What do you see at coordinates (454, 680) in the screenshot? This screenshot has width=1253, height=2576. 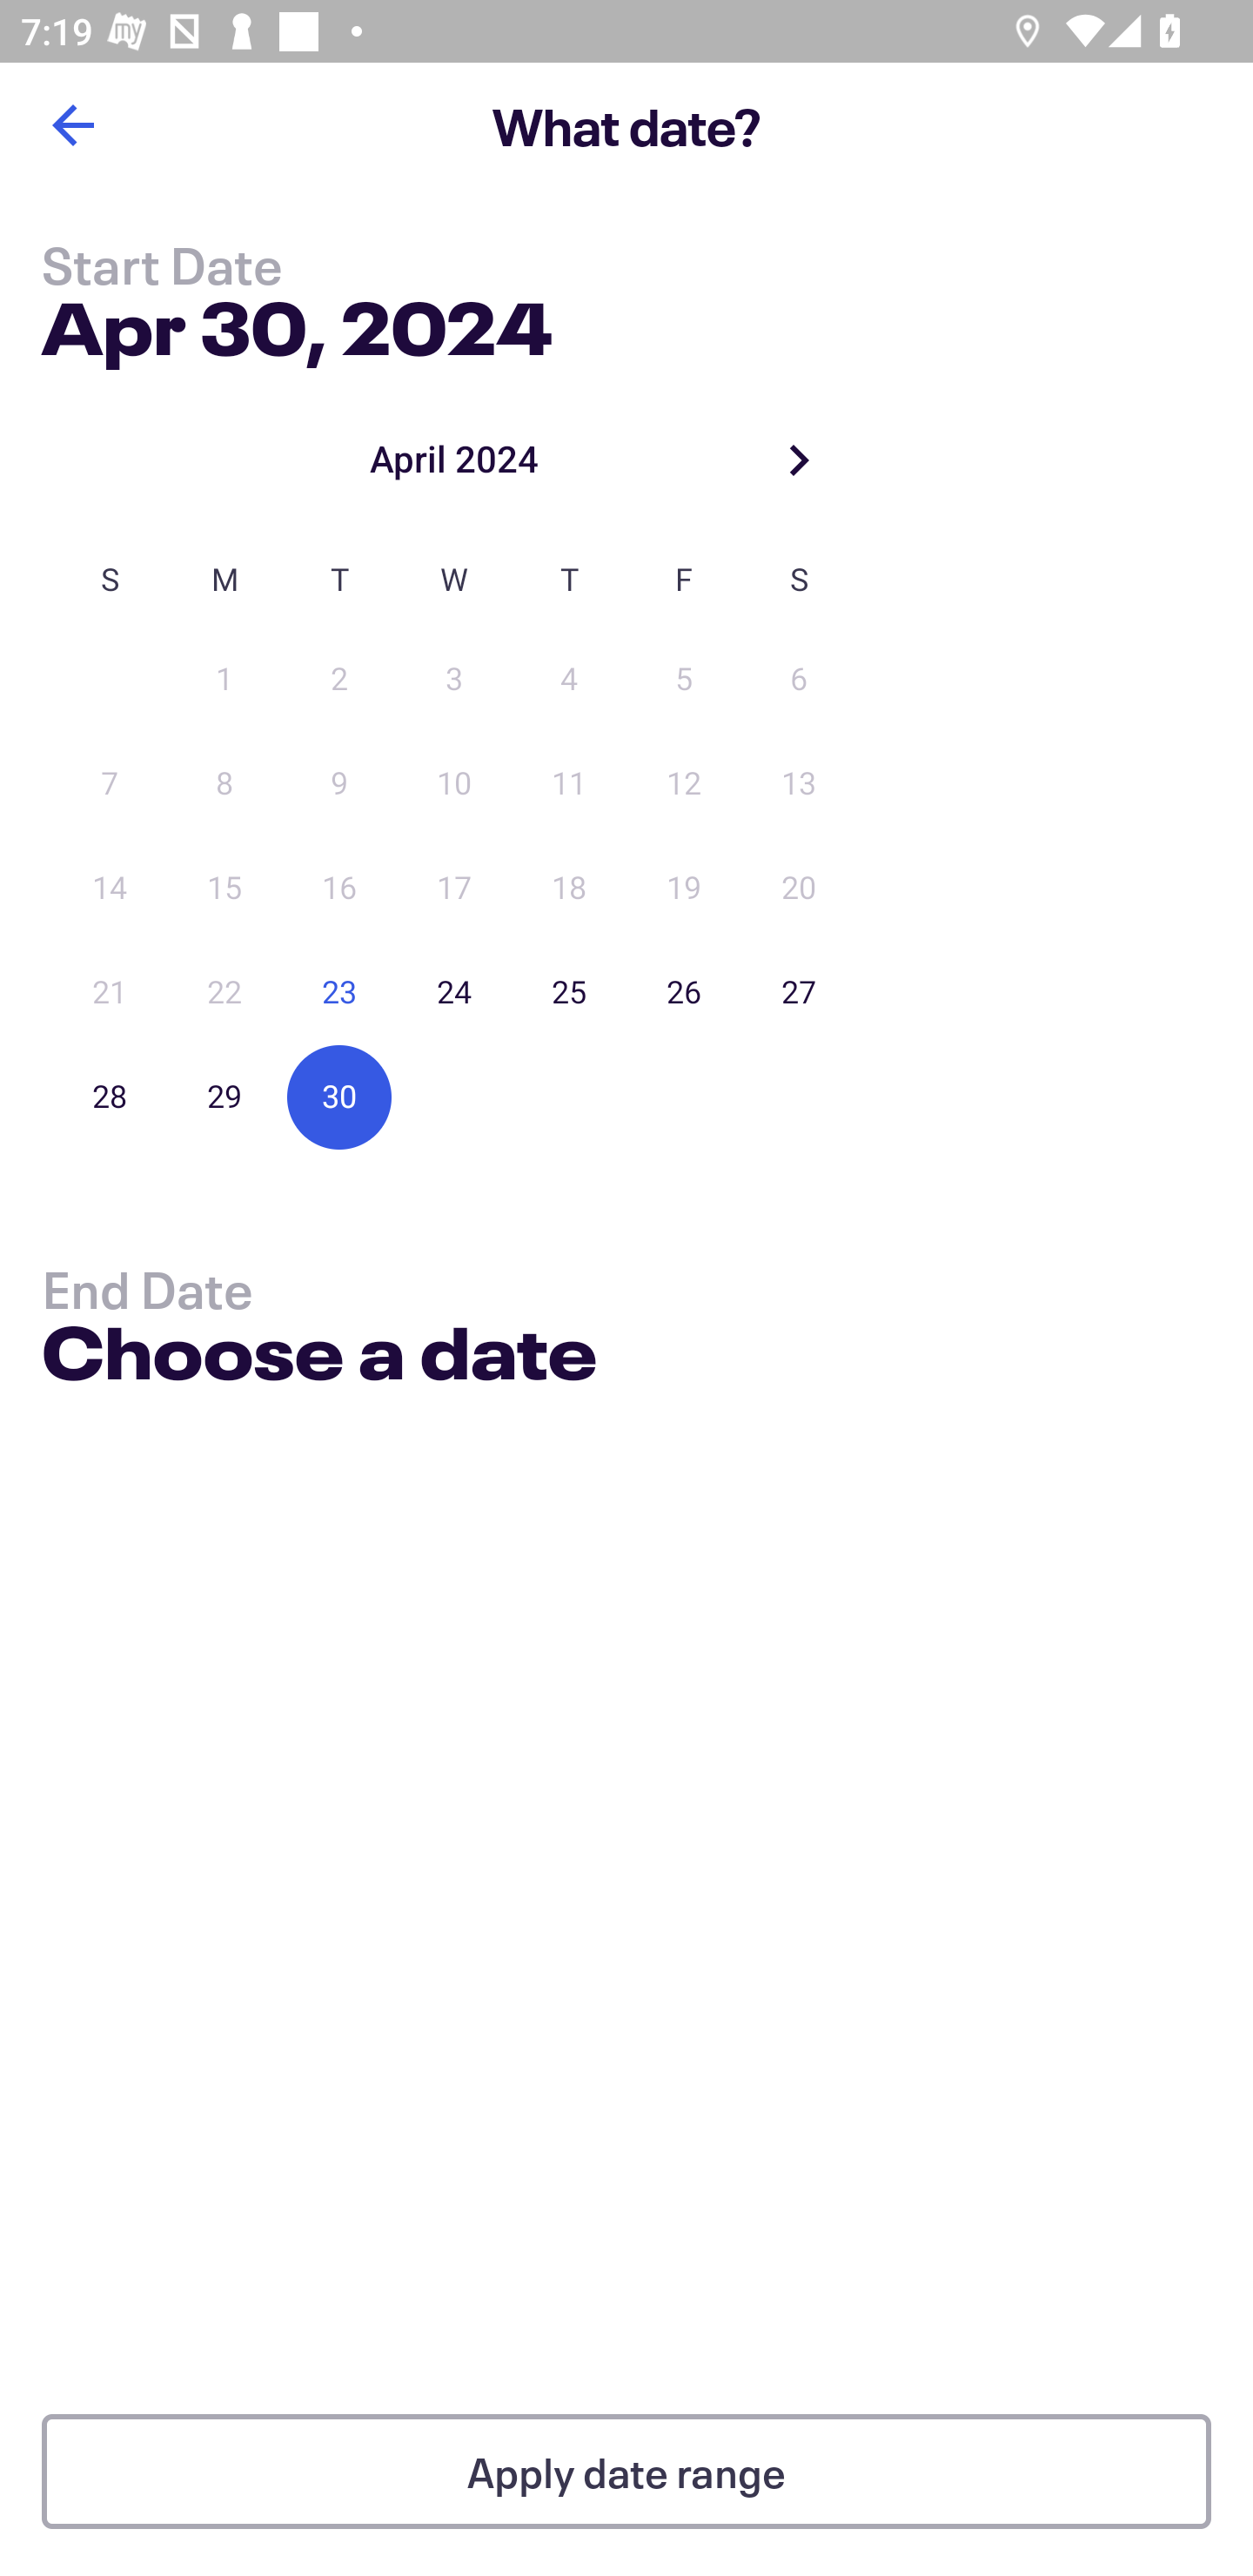 I see `3 03 April 2024` at bounding box center [454, 680].